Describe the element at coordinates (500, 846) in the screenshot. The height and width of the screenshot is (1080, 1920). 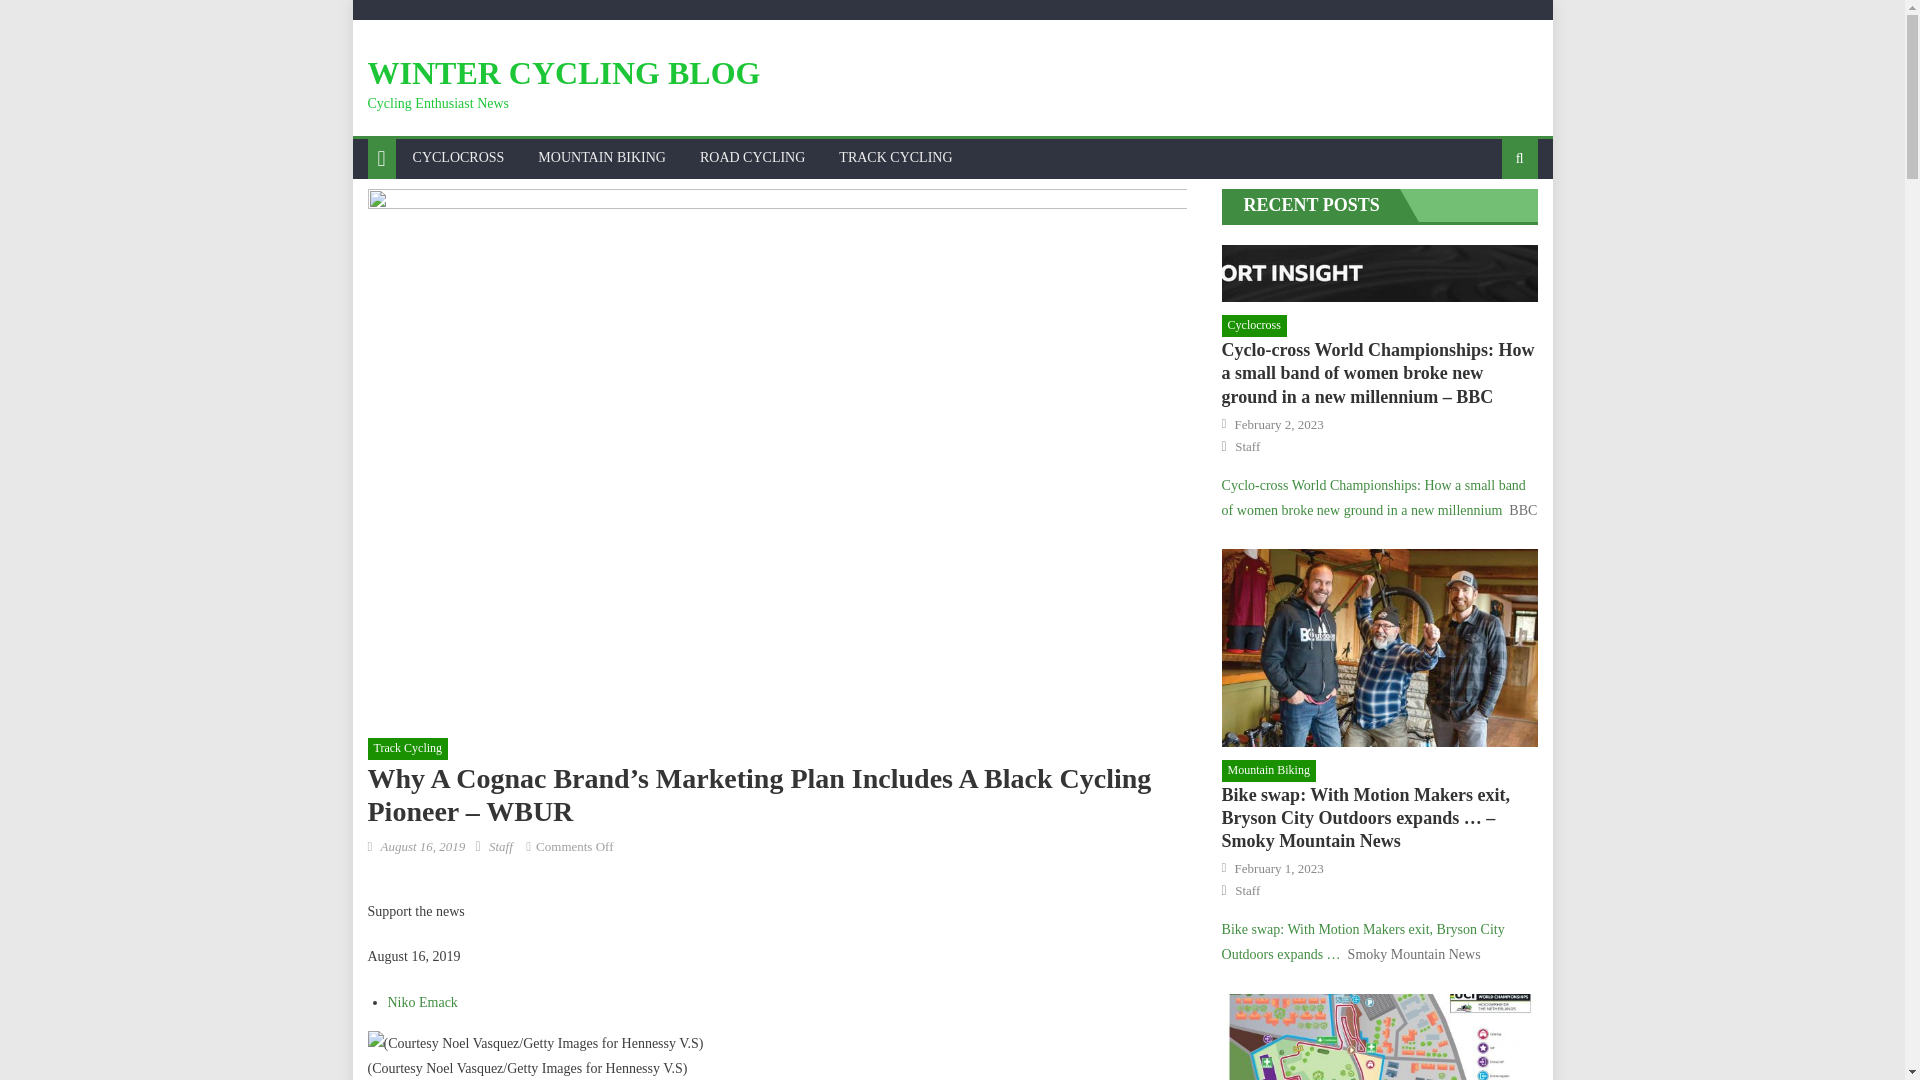
I see `Staff` at that location.